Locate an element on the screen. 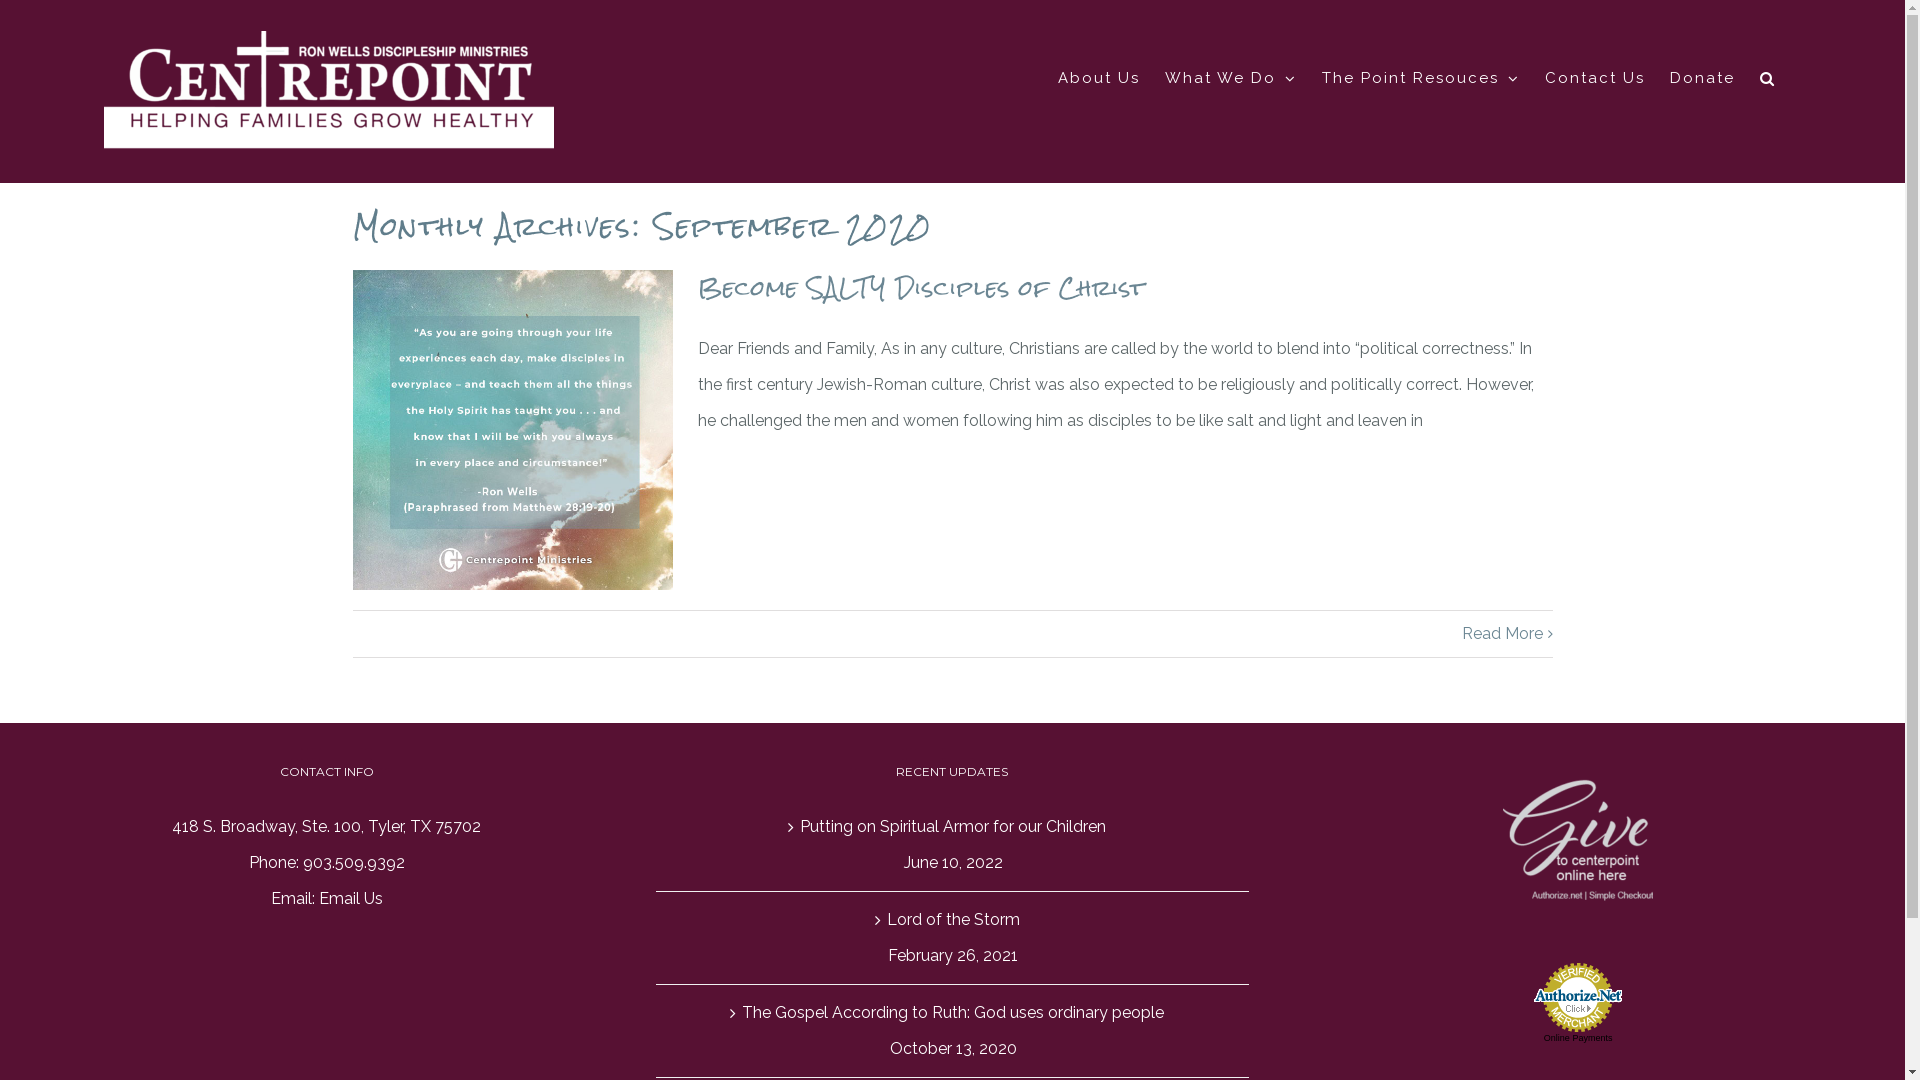 This screenshot has width=1920, height=1080. Contact Us is located at coordinates (1595, 78).